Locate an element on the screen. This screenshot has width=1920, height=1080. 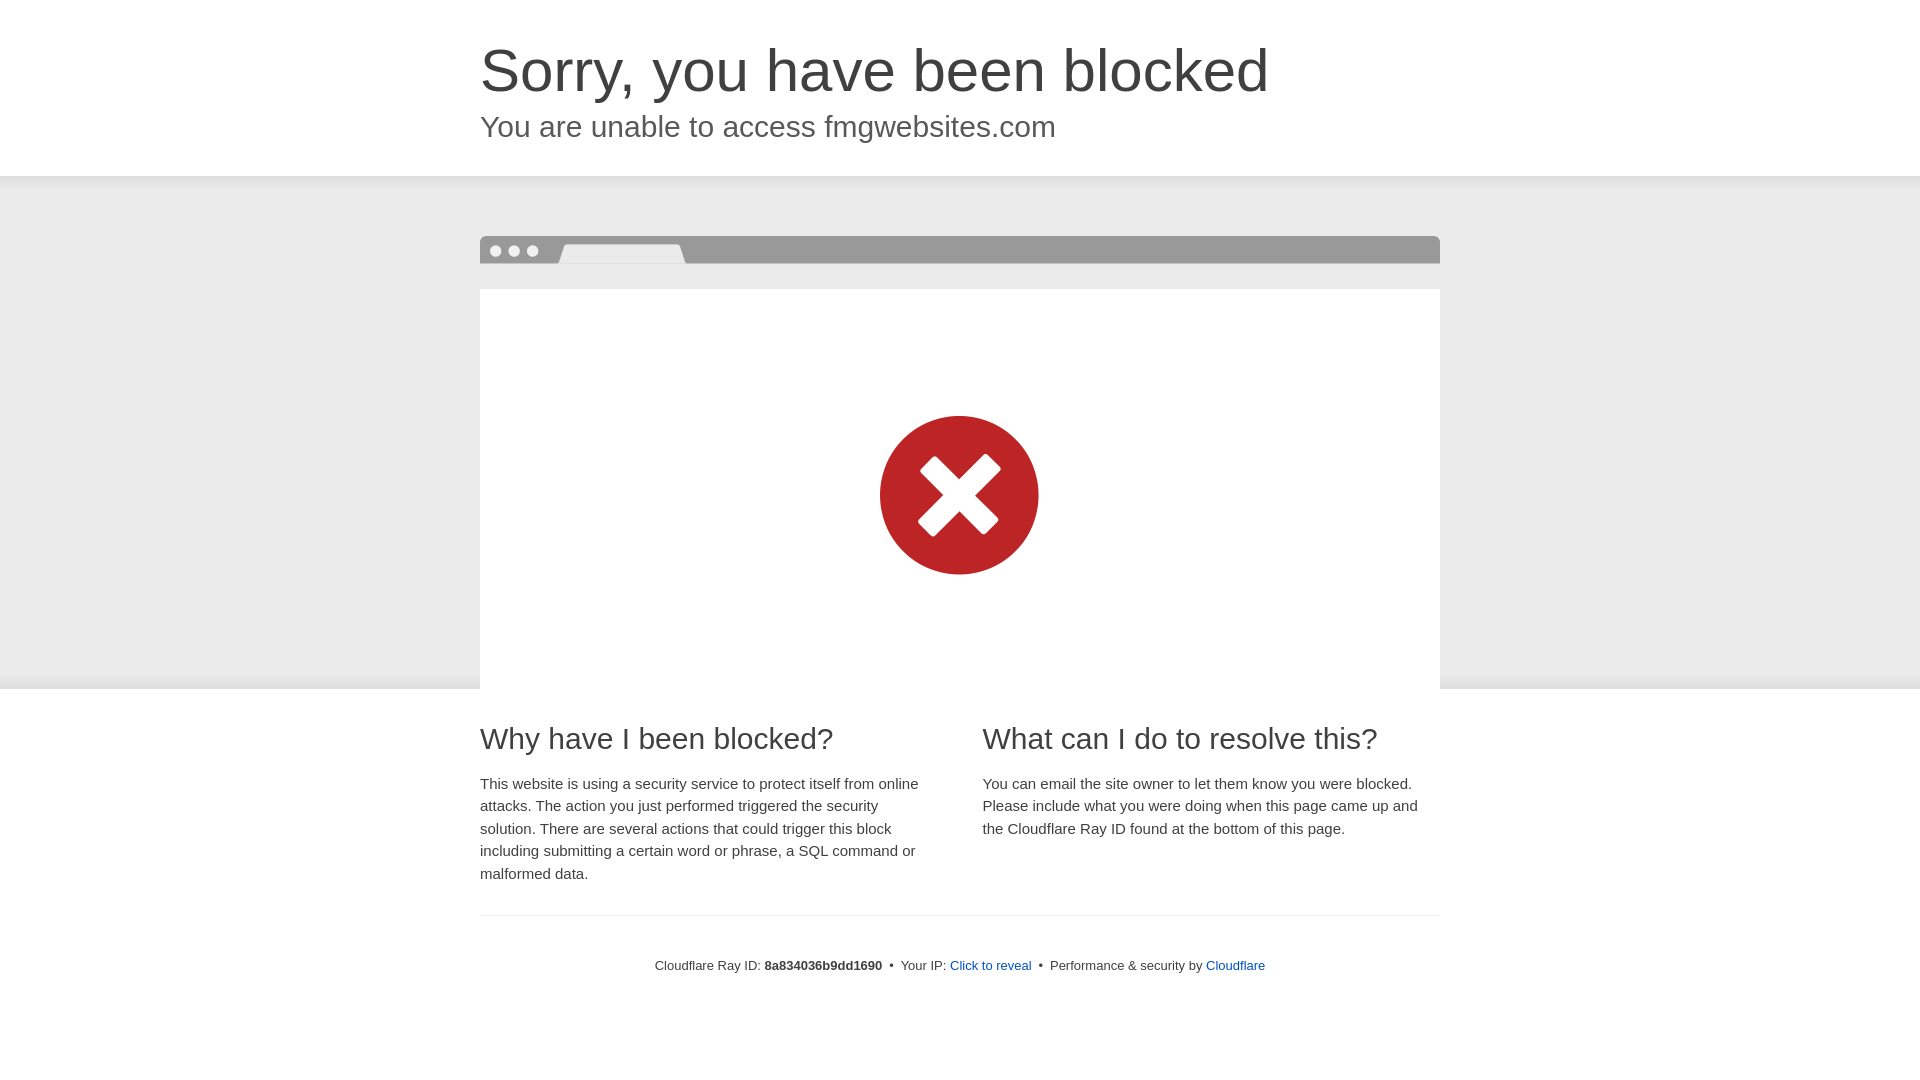
Click to reveal is located at coordinates (991, 966).